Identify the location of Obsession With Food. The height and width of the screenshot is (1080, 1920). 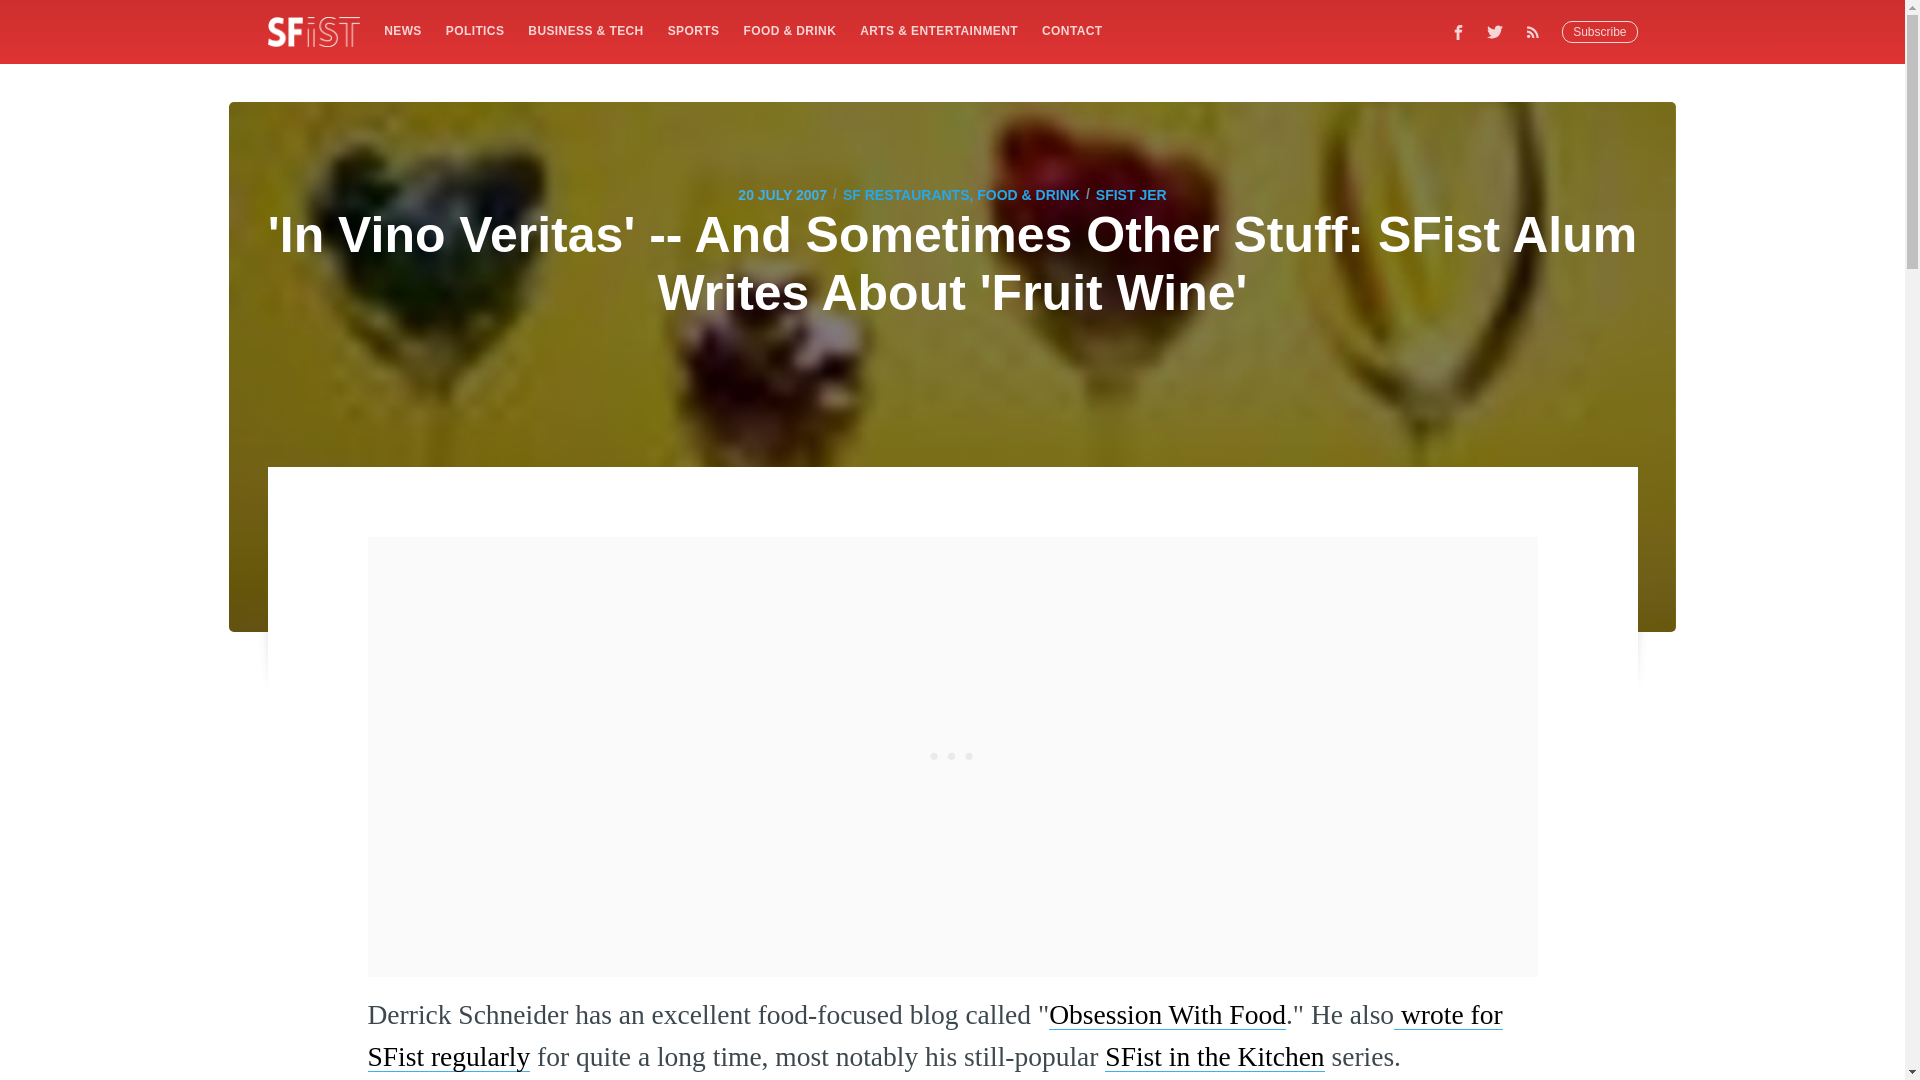
(1167, 1014).